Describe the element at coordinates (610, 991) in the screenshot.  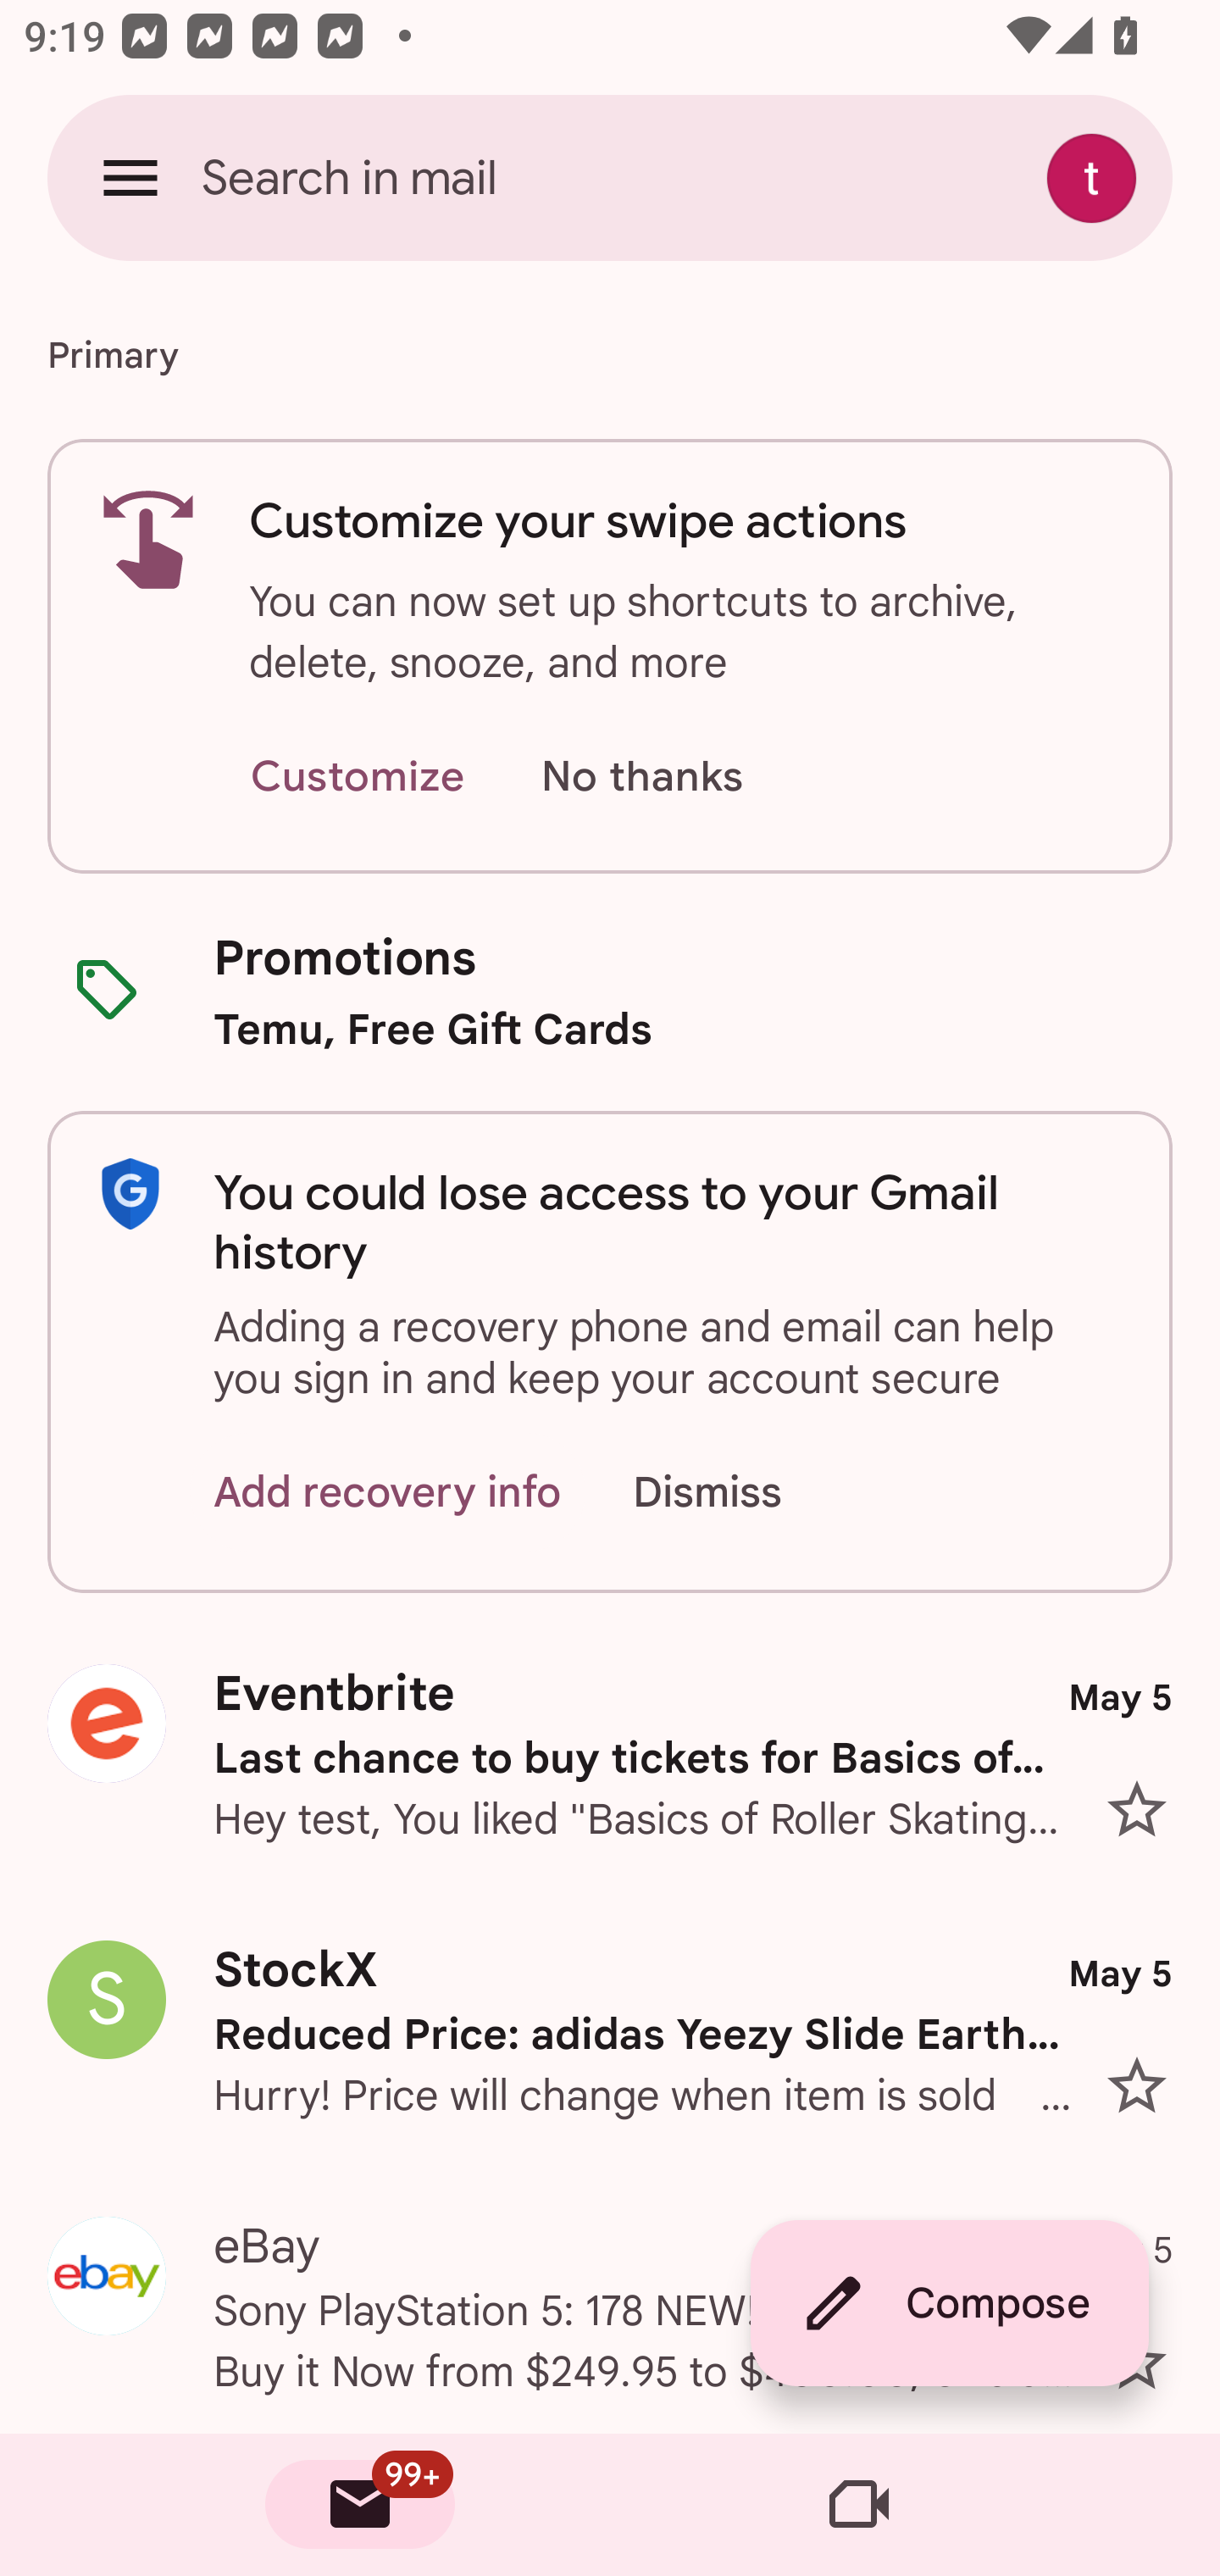
I see `Promotions Temu, Free Gift Cards` at that location.